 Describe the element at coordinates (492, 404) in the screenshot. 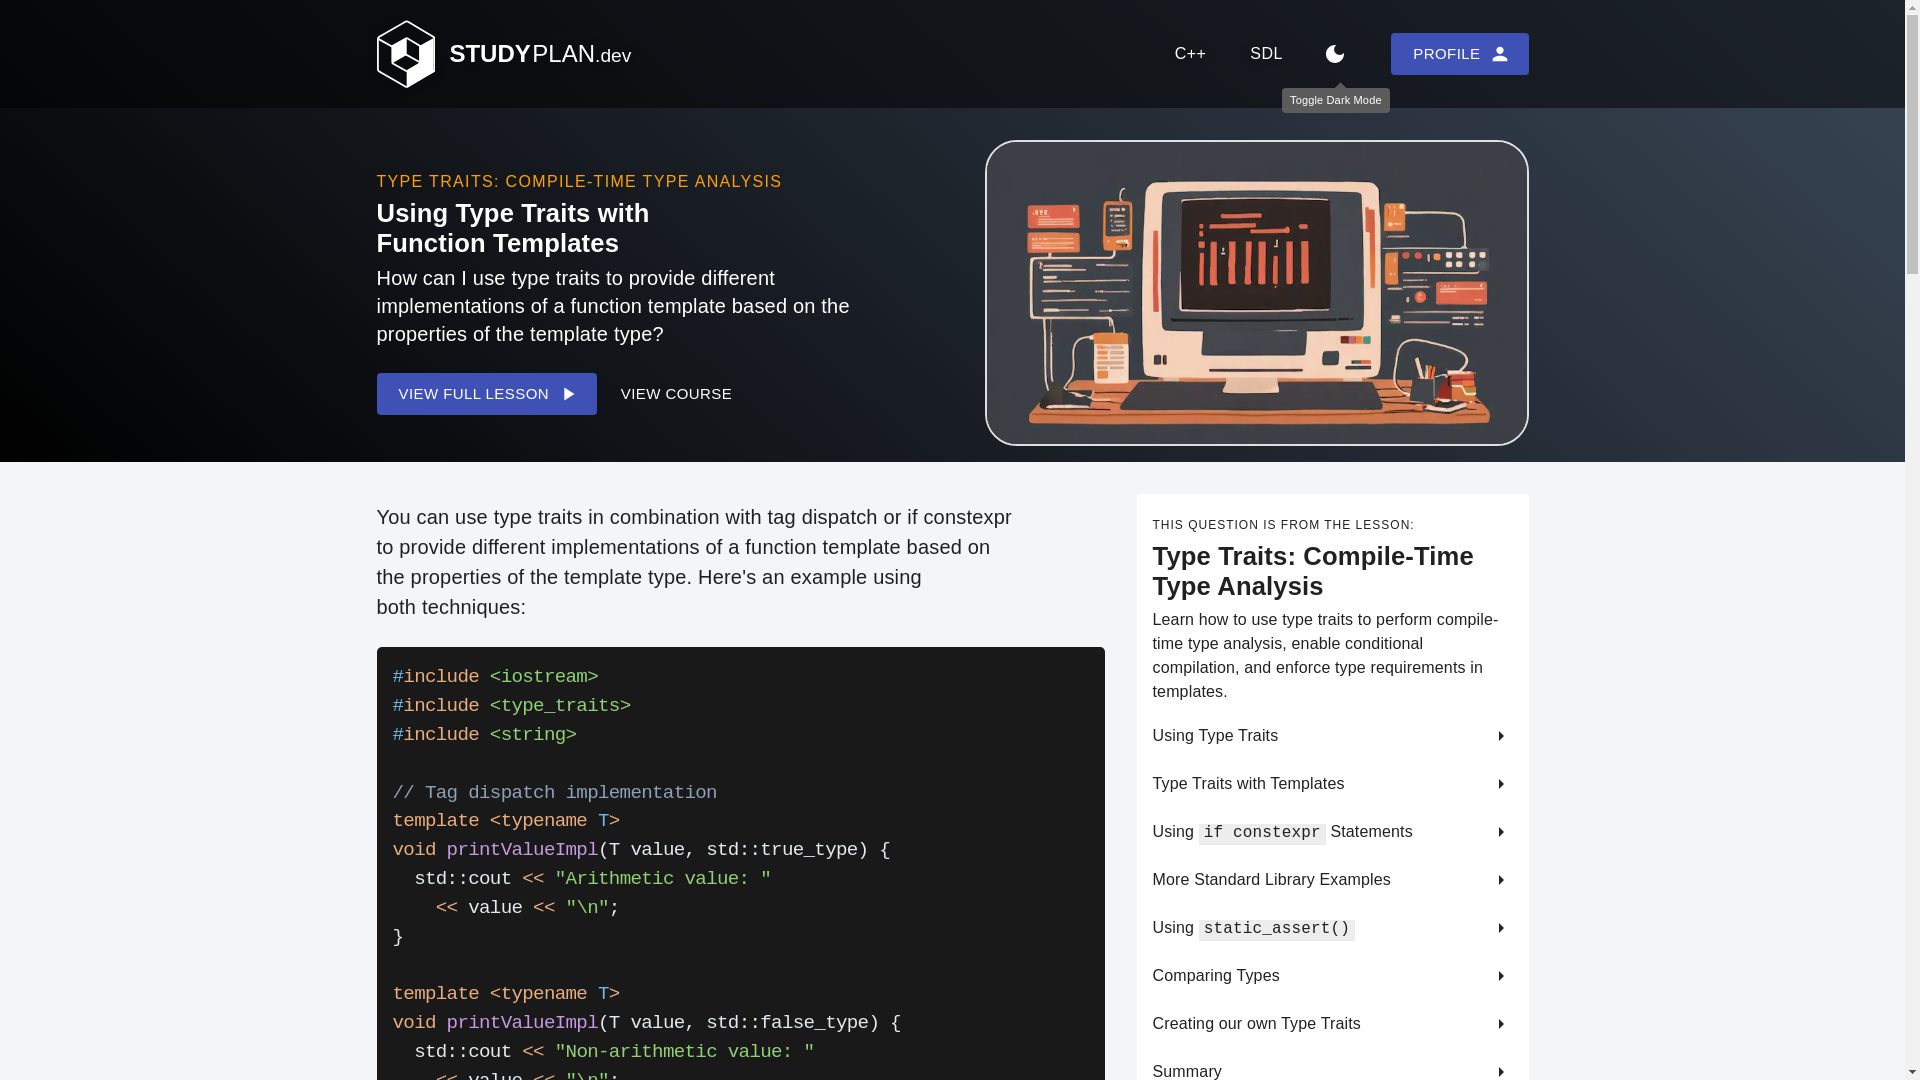

I see `VIEW FULL LESSON` at that location.